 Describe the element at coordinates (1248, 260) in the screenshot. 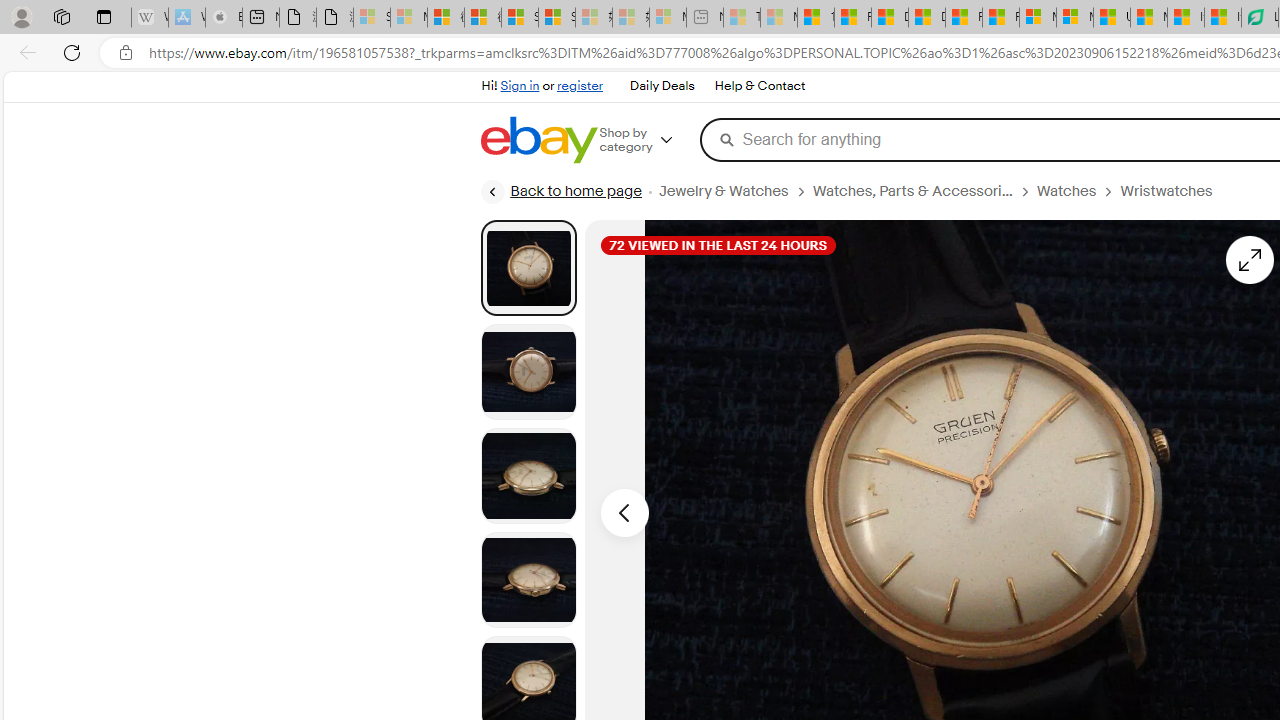

I see `Opens image gallery` at that location.